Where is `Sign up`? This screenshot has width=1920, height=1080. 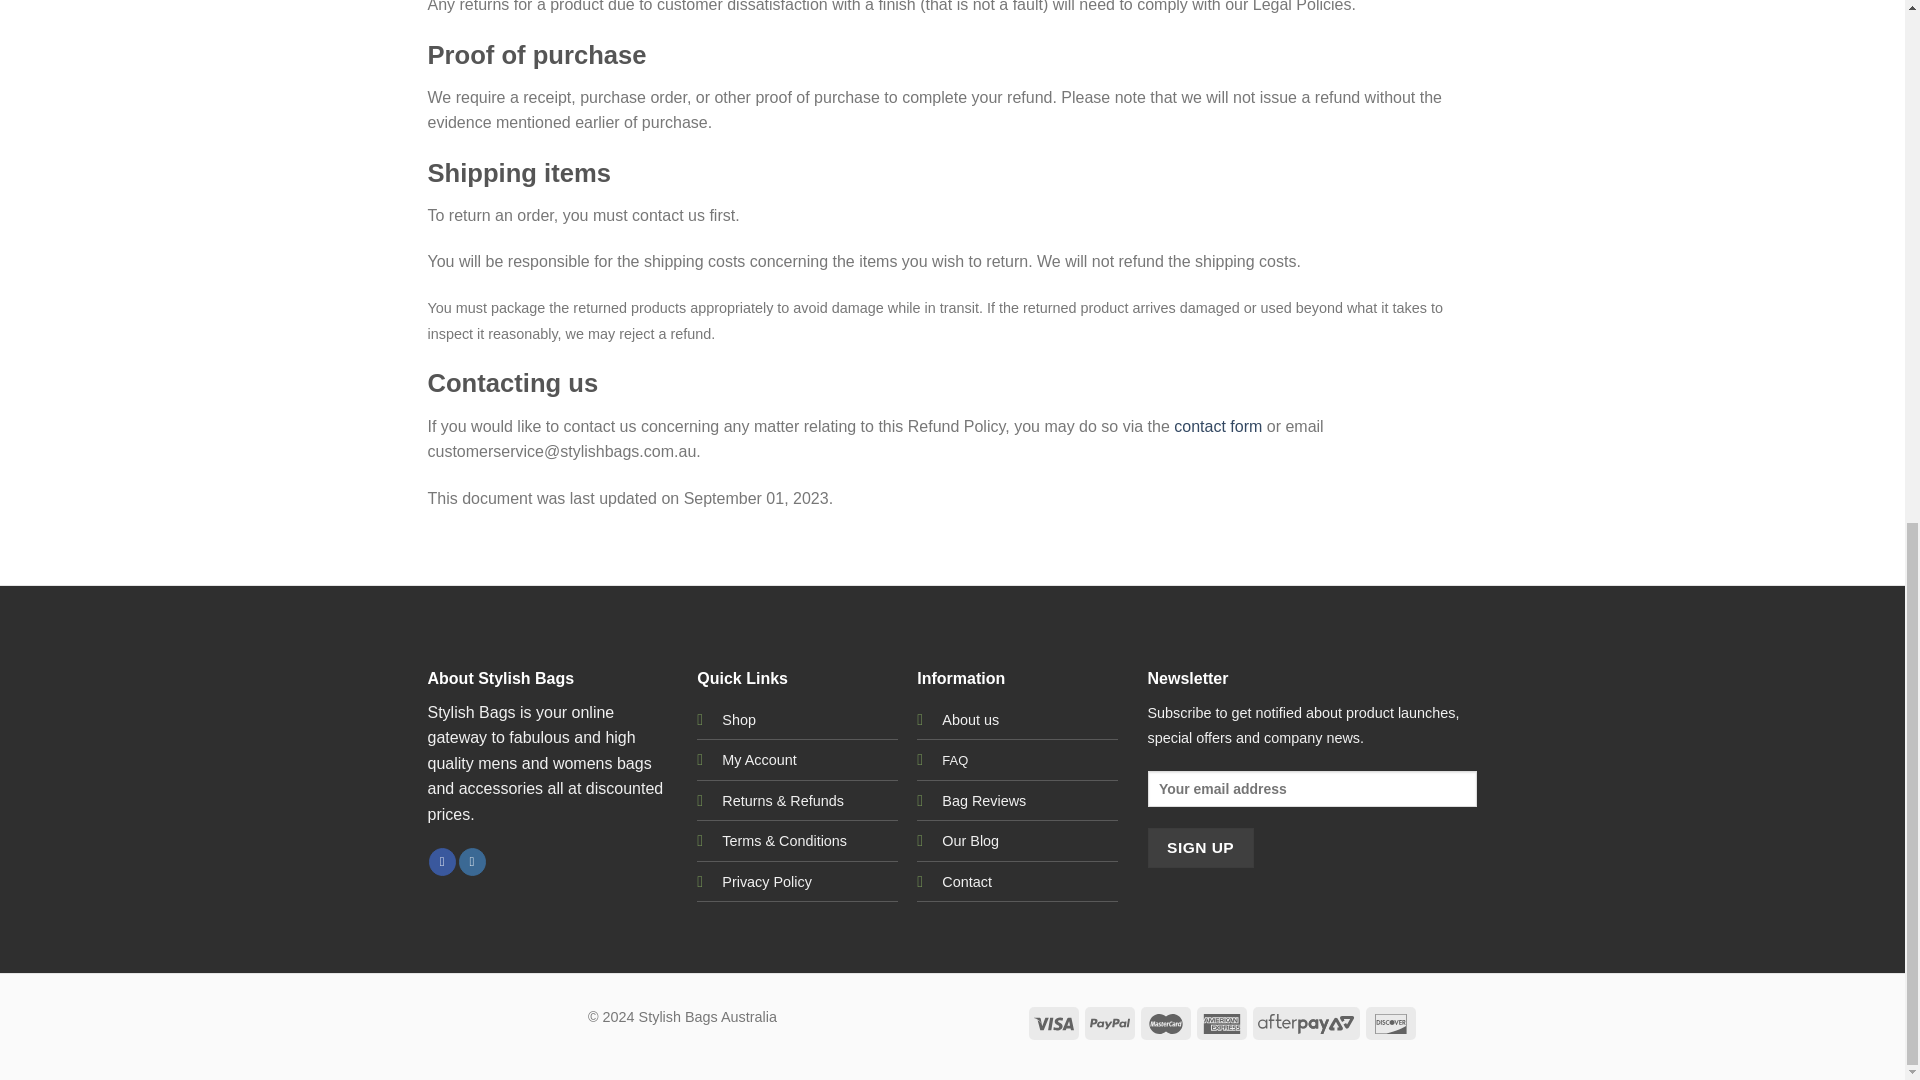 Sign up is located at coordinates (1200, 848).